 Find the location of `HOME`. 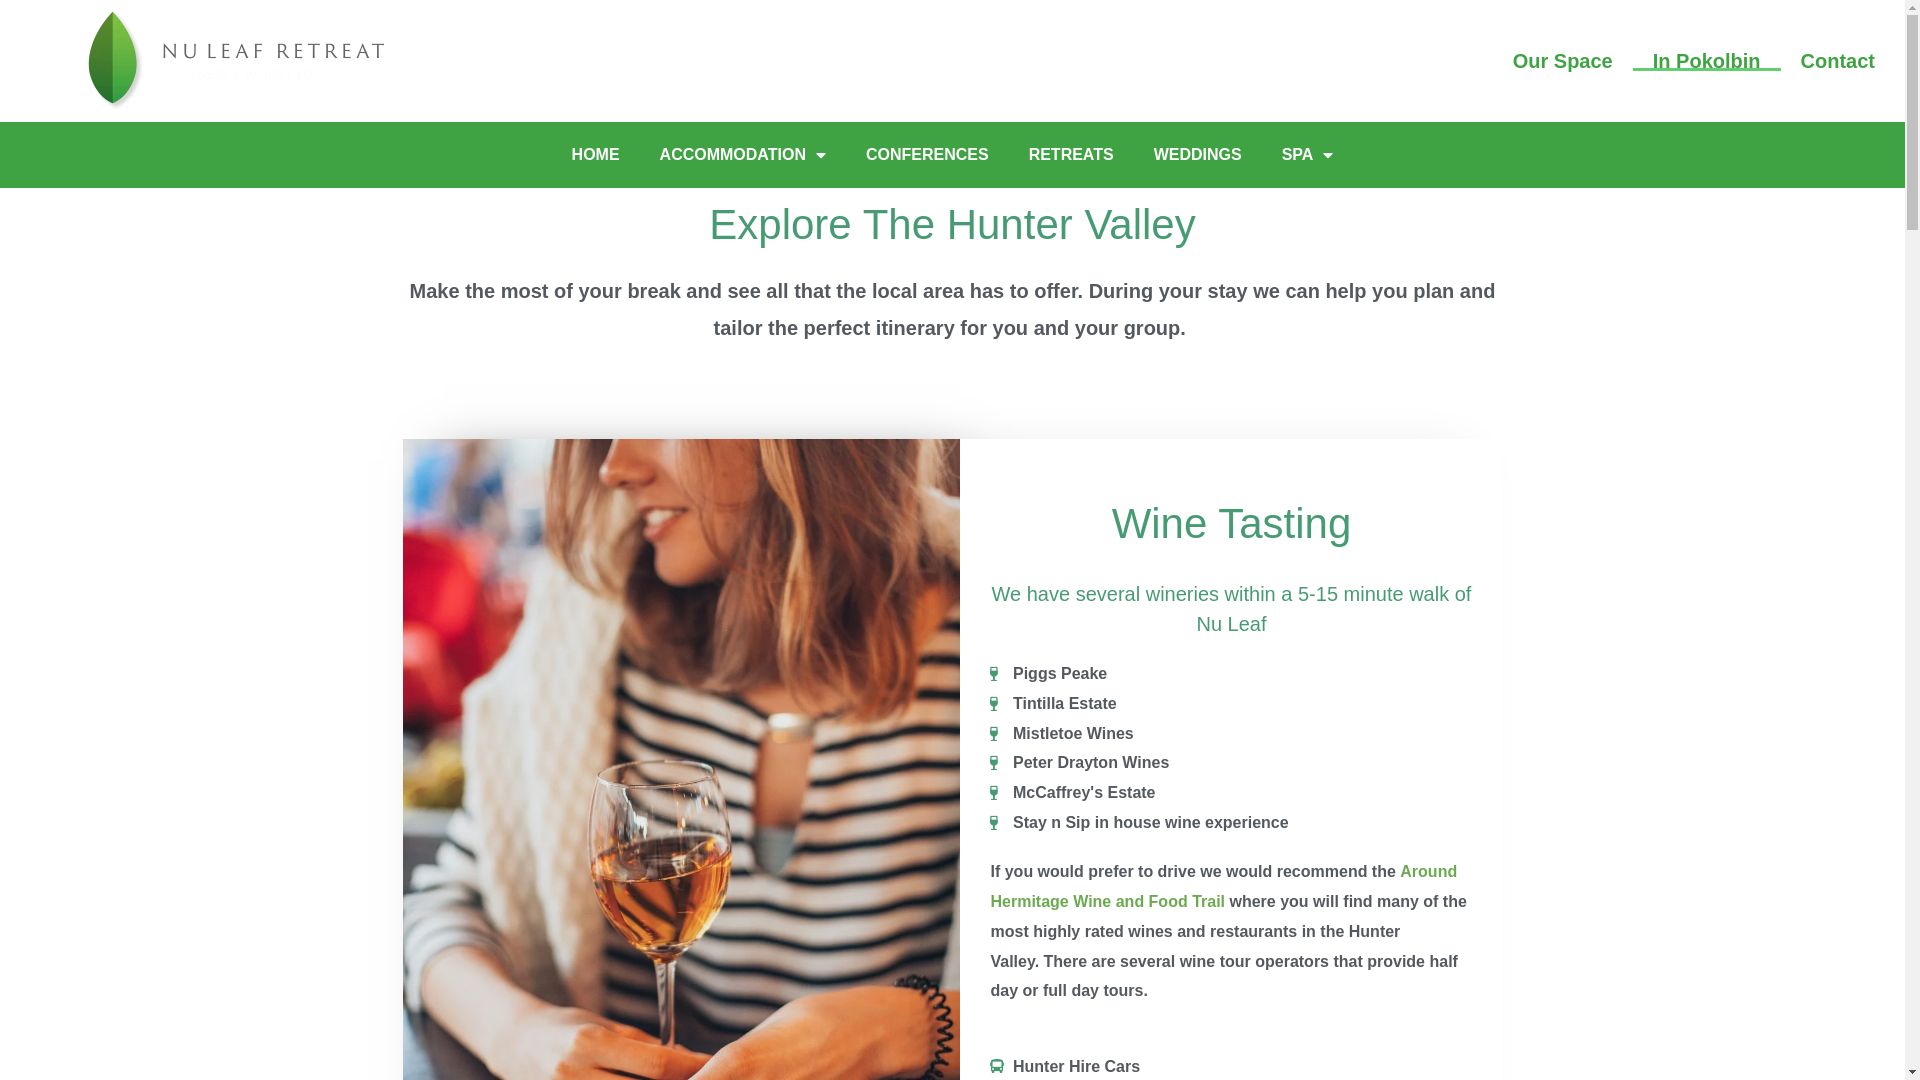

HOME is located at coordinates (596, 155).